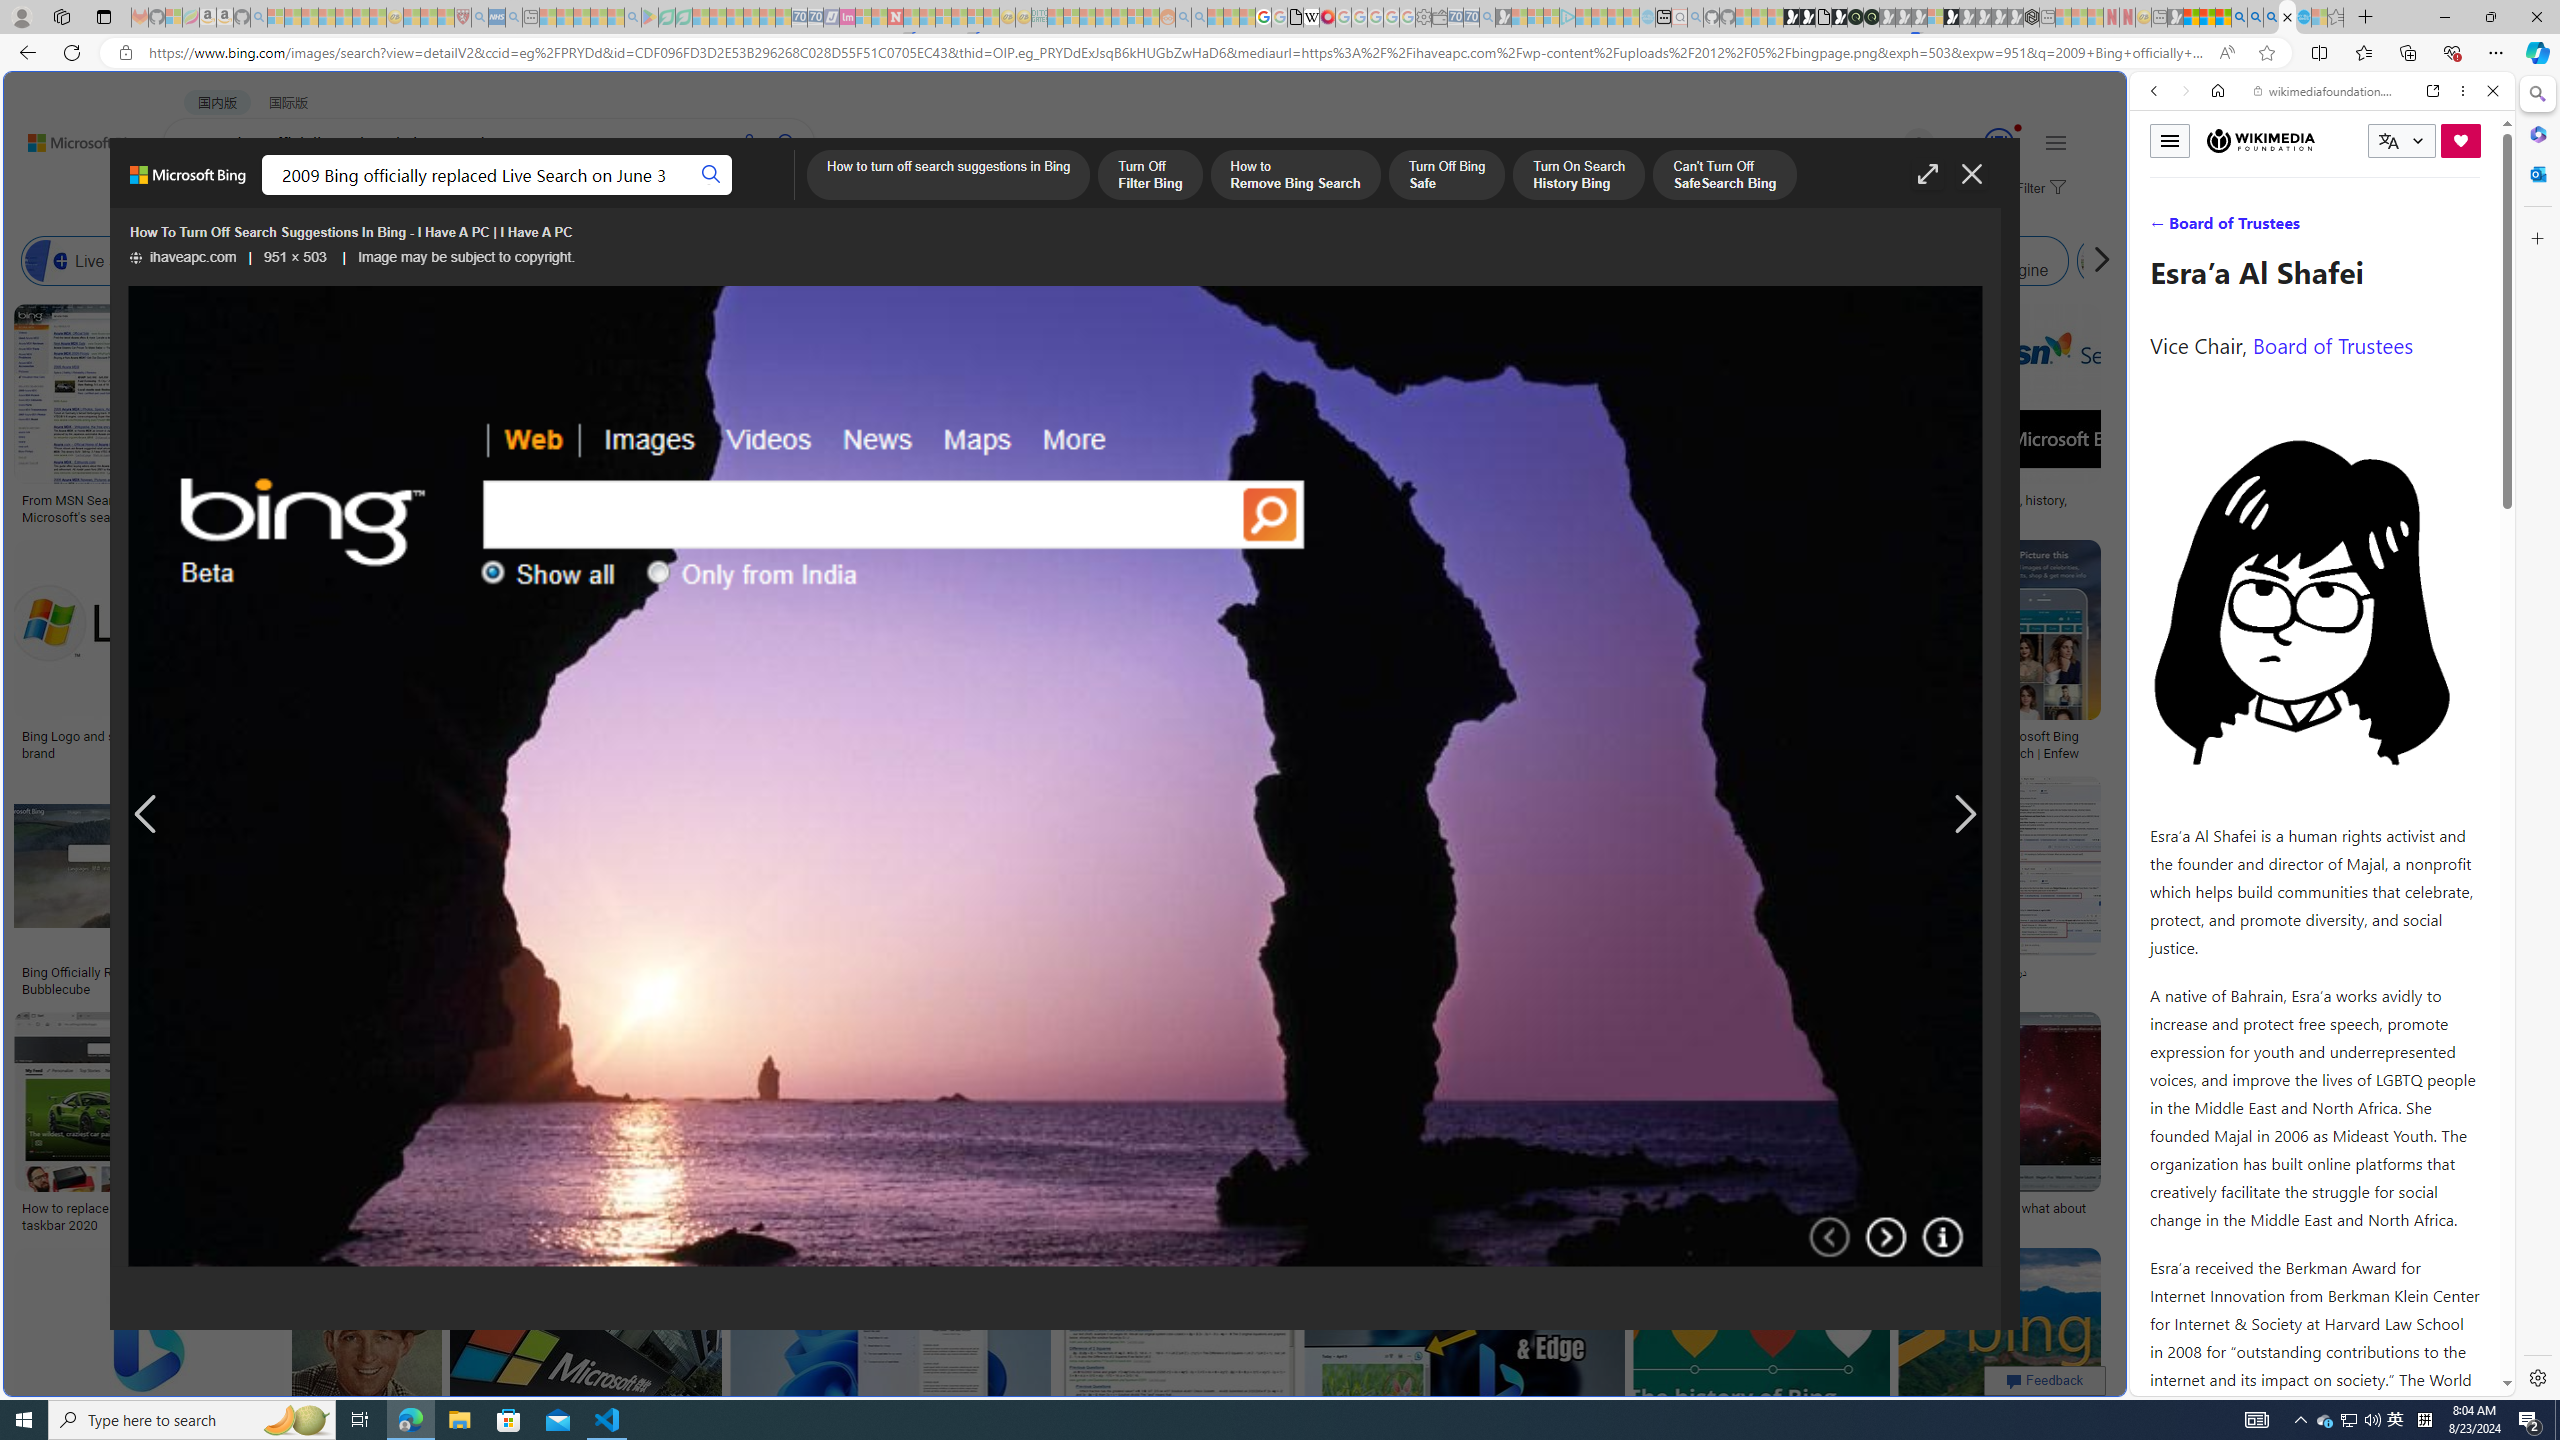 Image resolution: width=2560 pixels, height=1440 pixels. What do you see at coordinates (848, 17) in the screenshot?
I see `Jobs - lastminute.com Investor Portal - Sleeping` at bounding box center [848, 17].